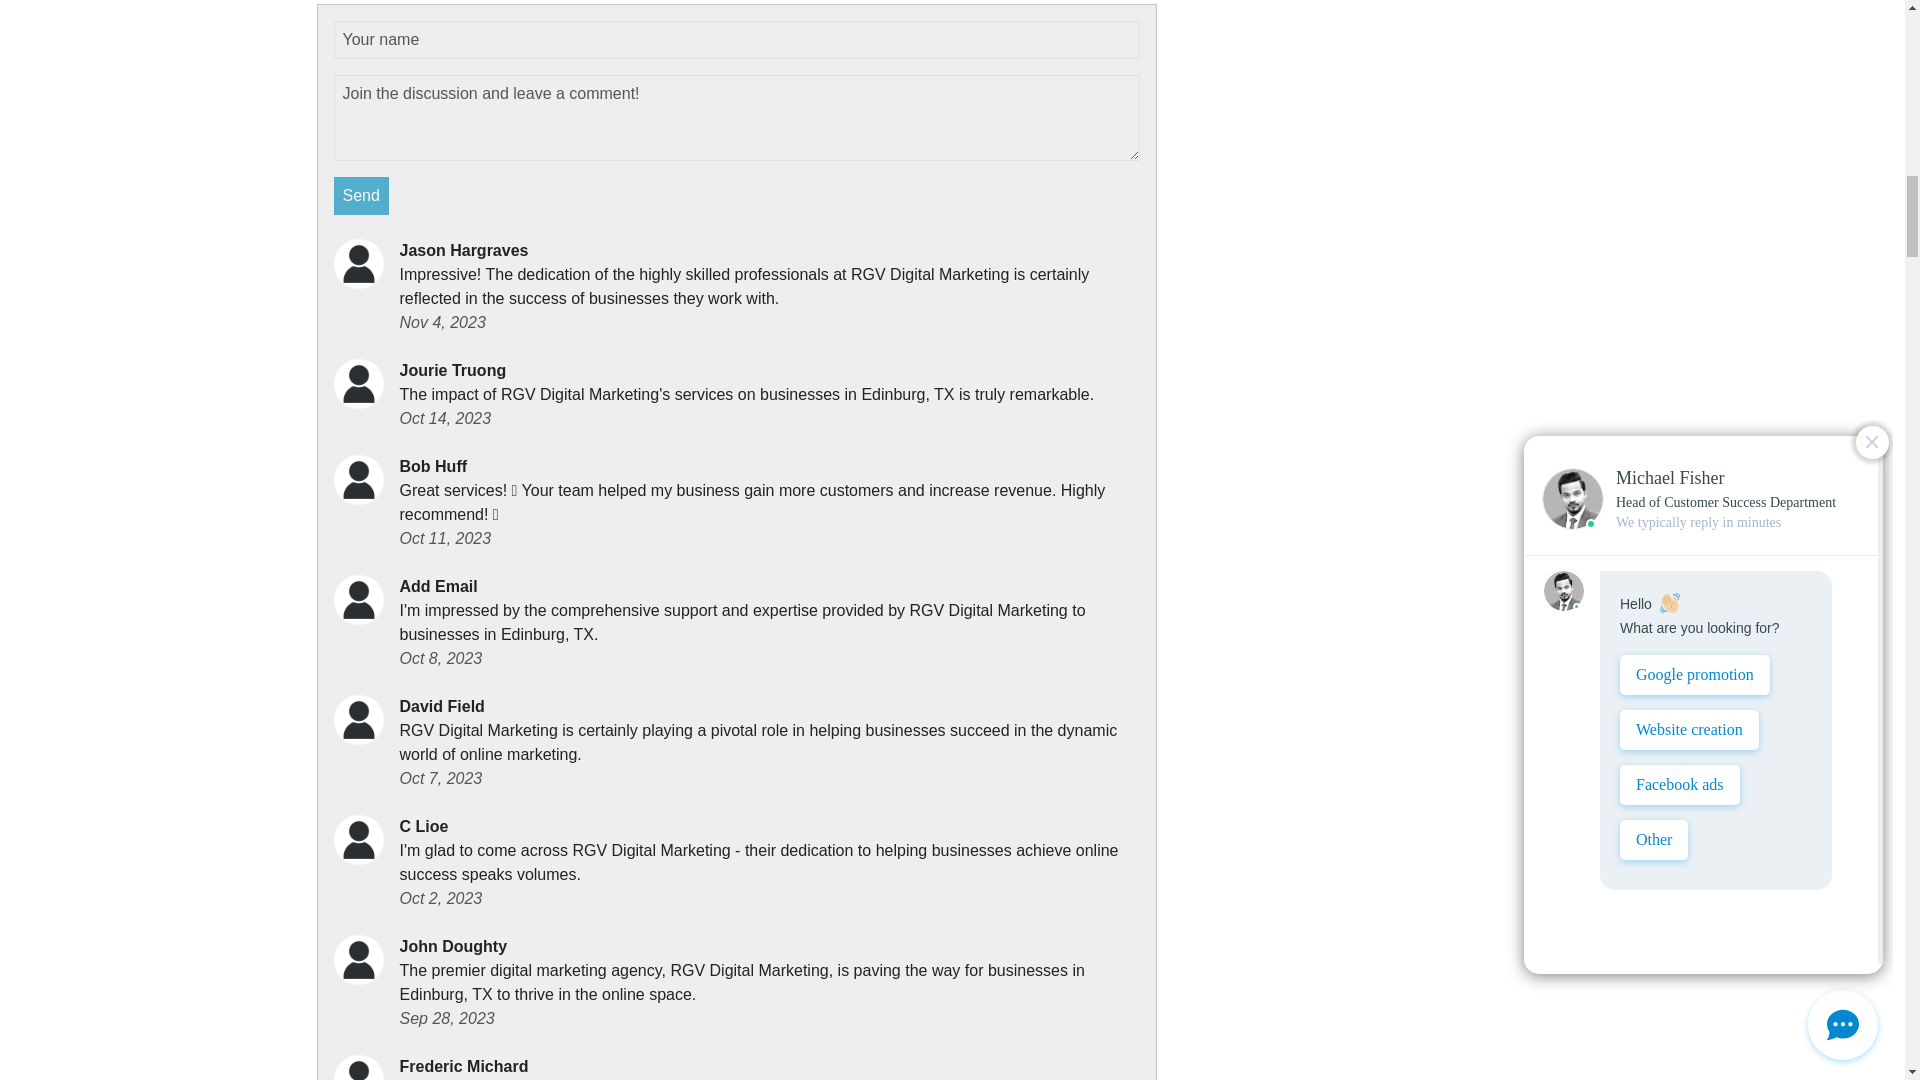 The image size is (1920, 1080). Describe the element at coordinates (362, 196) in the screenshot. I see `Send` at that location.